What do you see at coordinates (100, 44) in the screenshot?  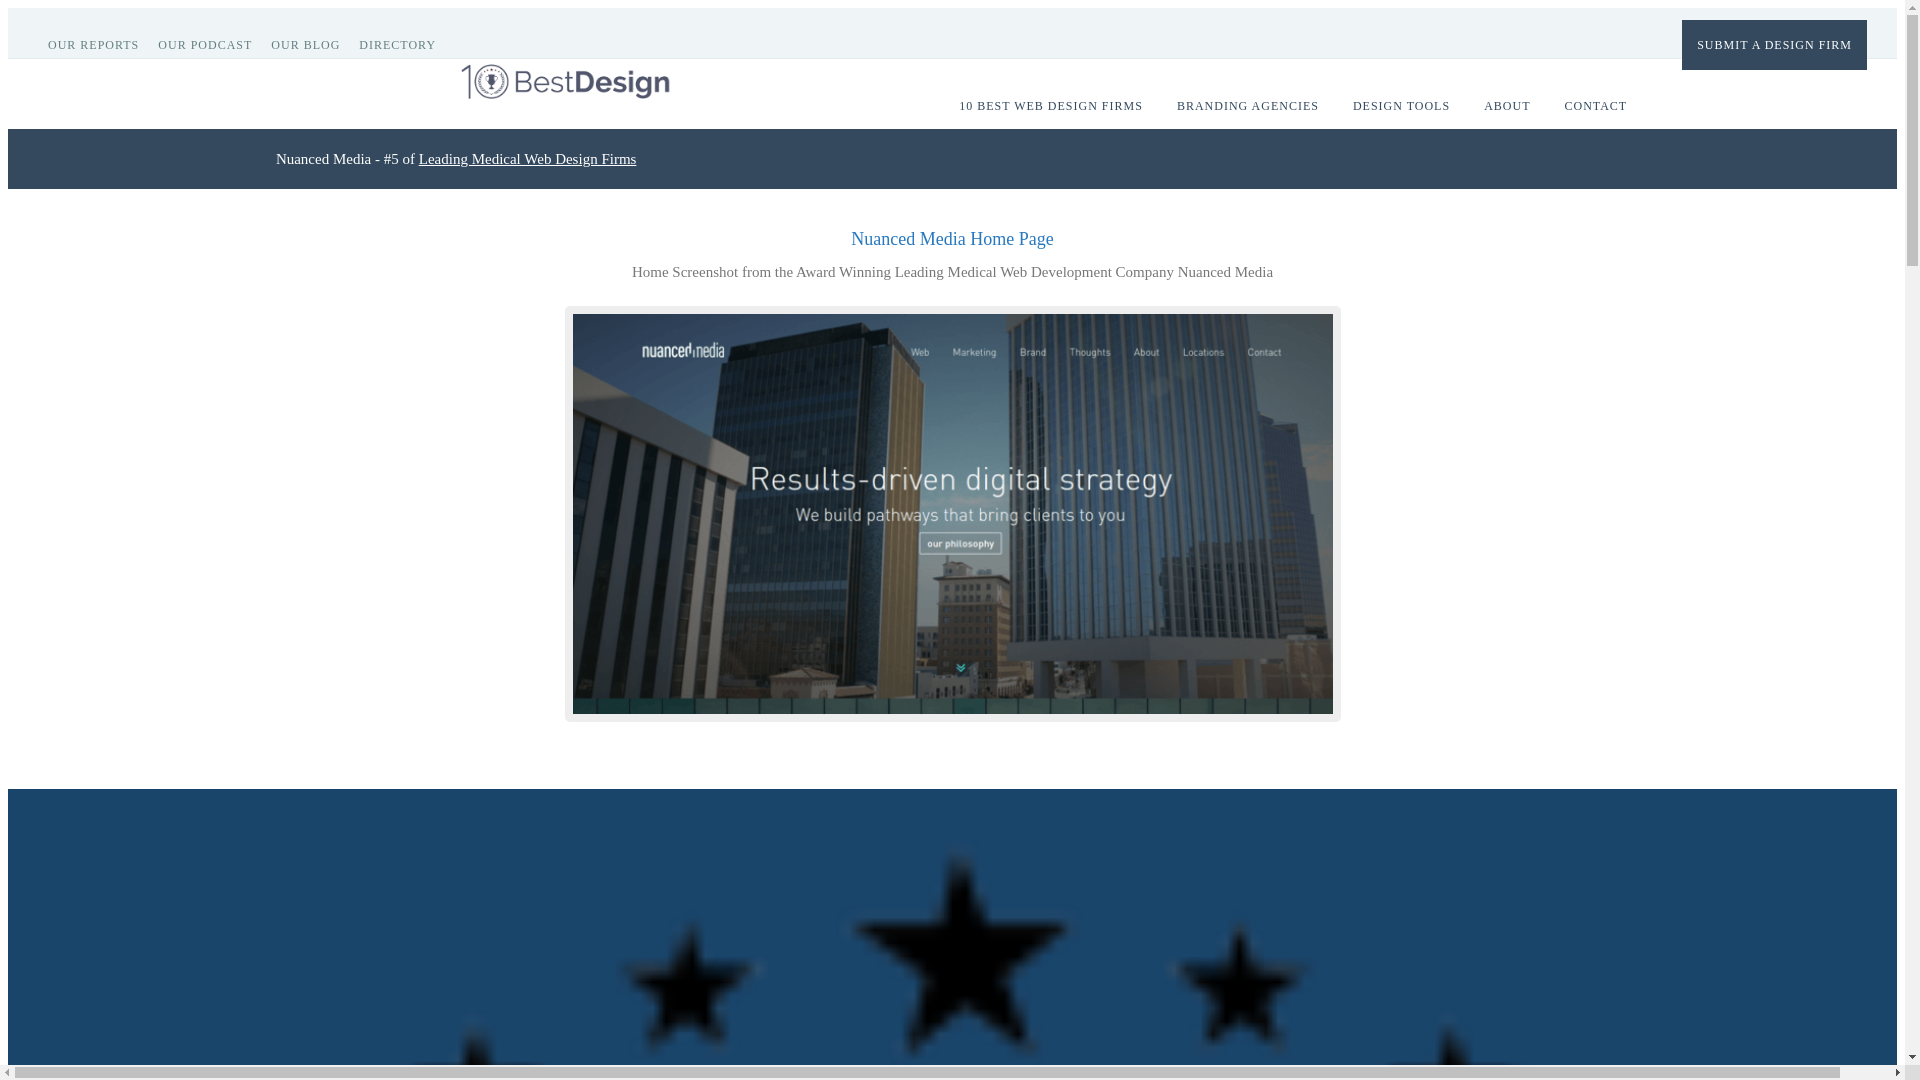 I see `OUR REPORTS` at bounding box center [100, 44].